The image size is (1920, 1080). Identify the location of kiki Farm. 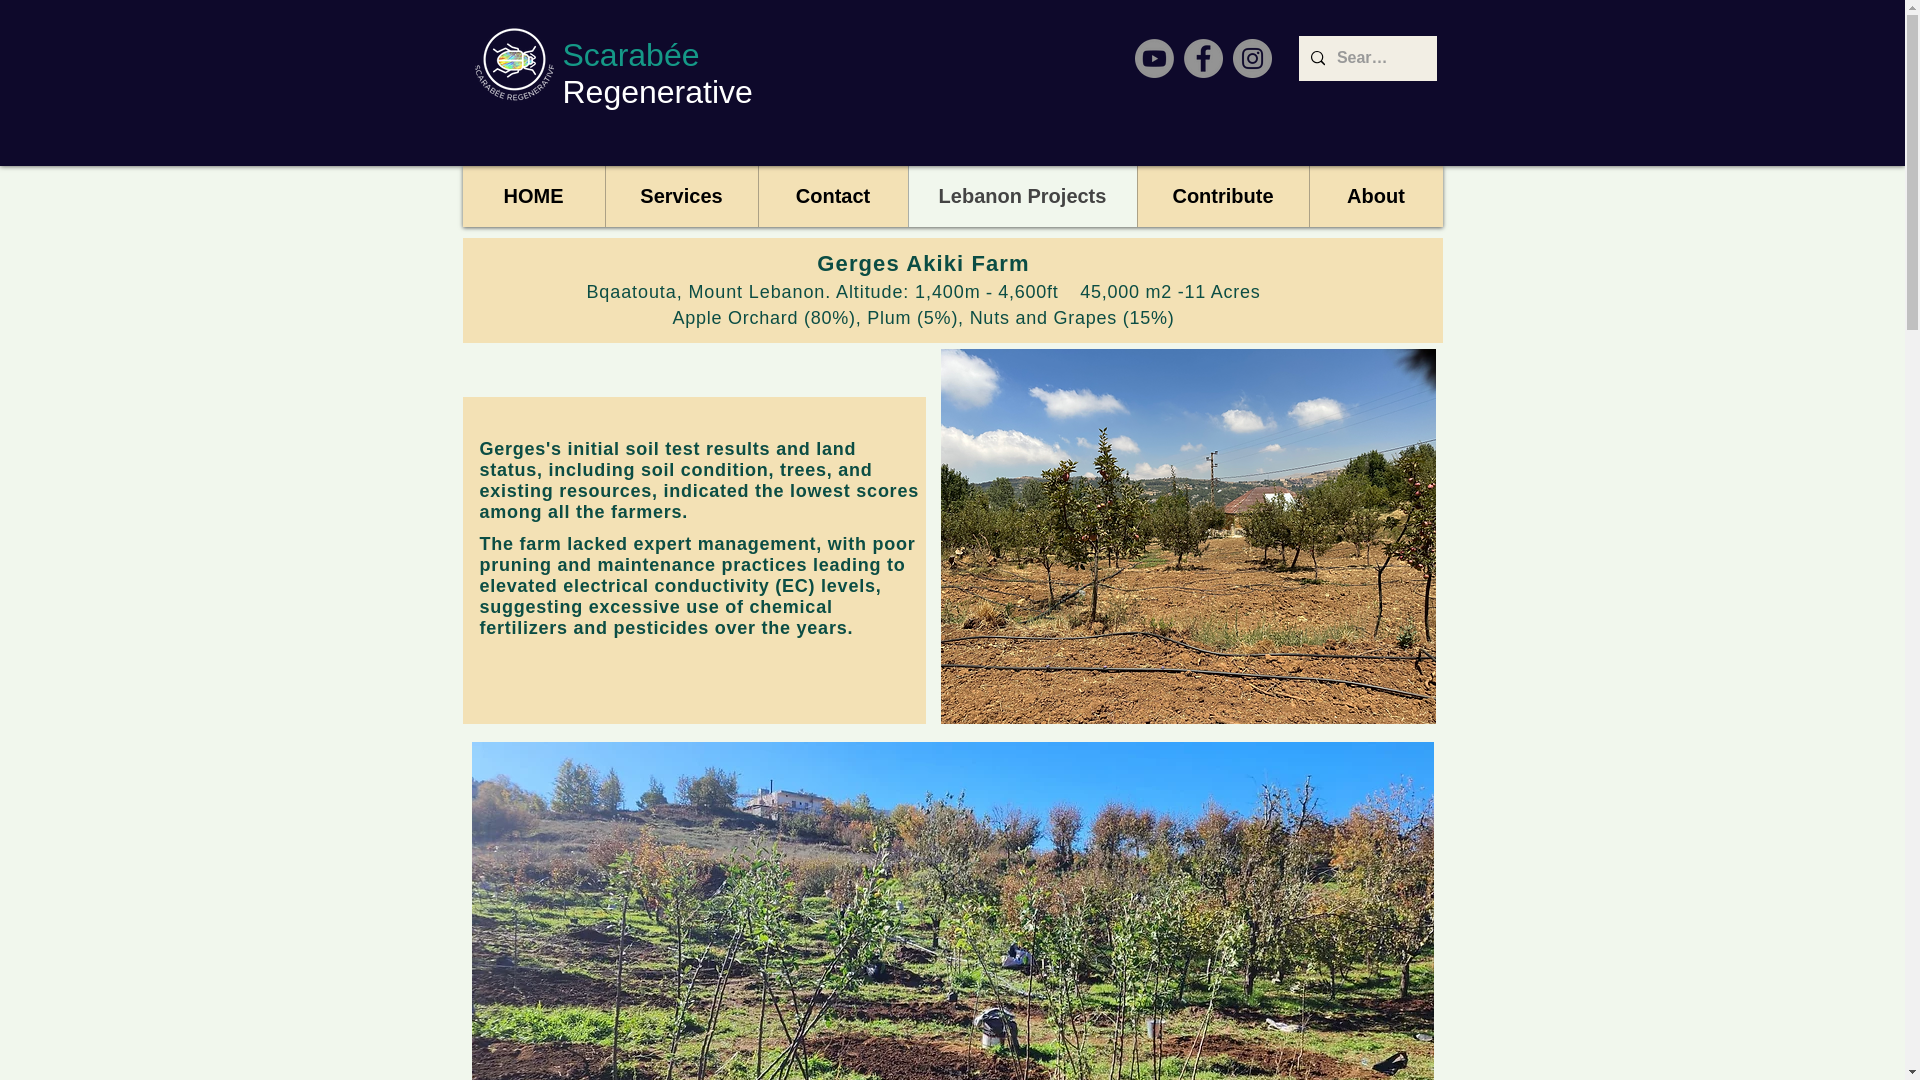
(976, 263).